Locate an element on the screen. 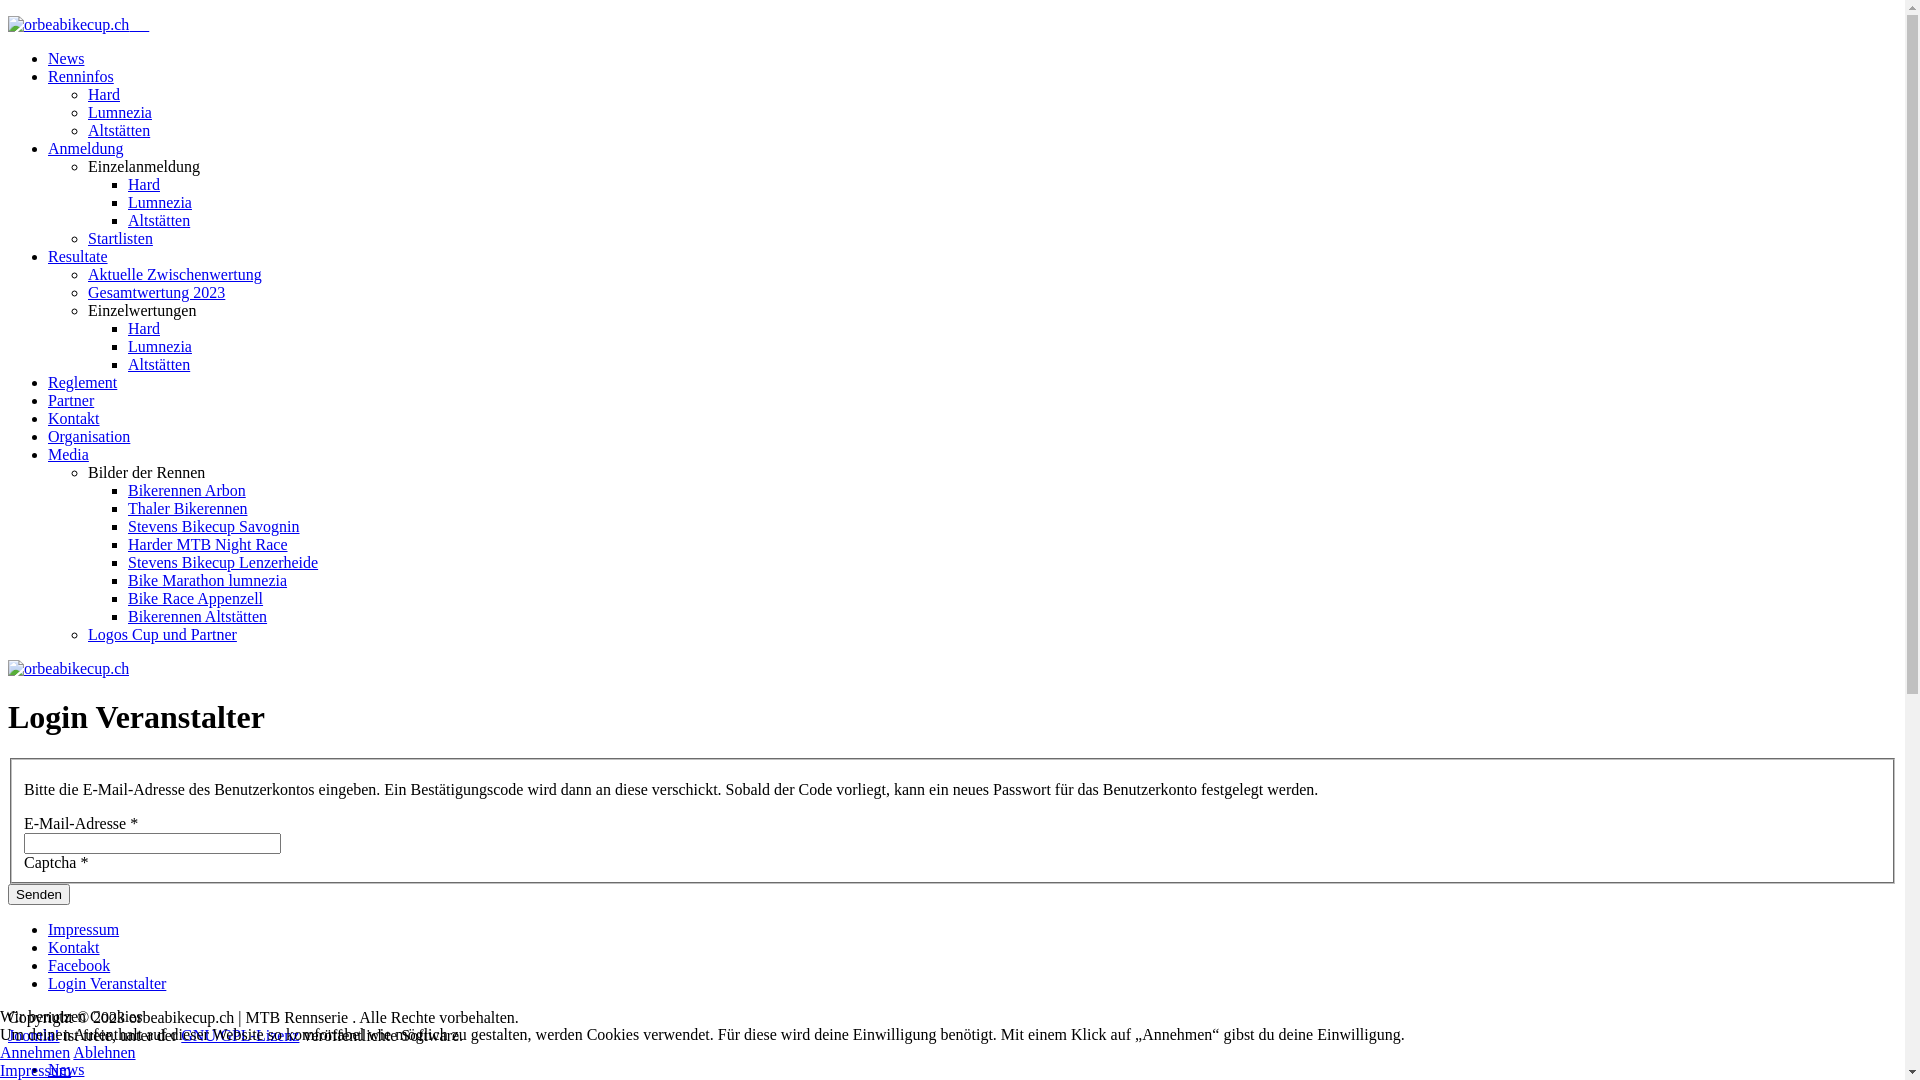 This screenshot has width=1920, height=1080. Reglement is located at coordinates (82, 382).